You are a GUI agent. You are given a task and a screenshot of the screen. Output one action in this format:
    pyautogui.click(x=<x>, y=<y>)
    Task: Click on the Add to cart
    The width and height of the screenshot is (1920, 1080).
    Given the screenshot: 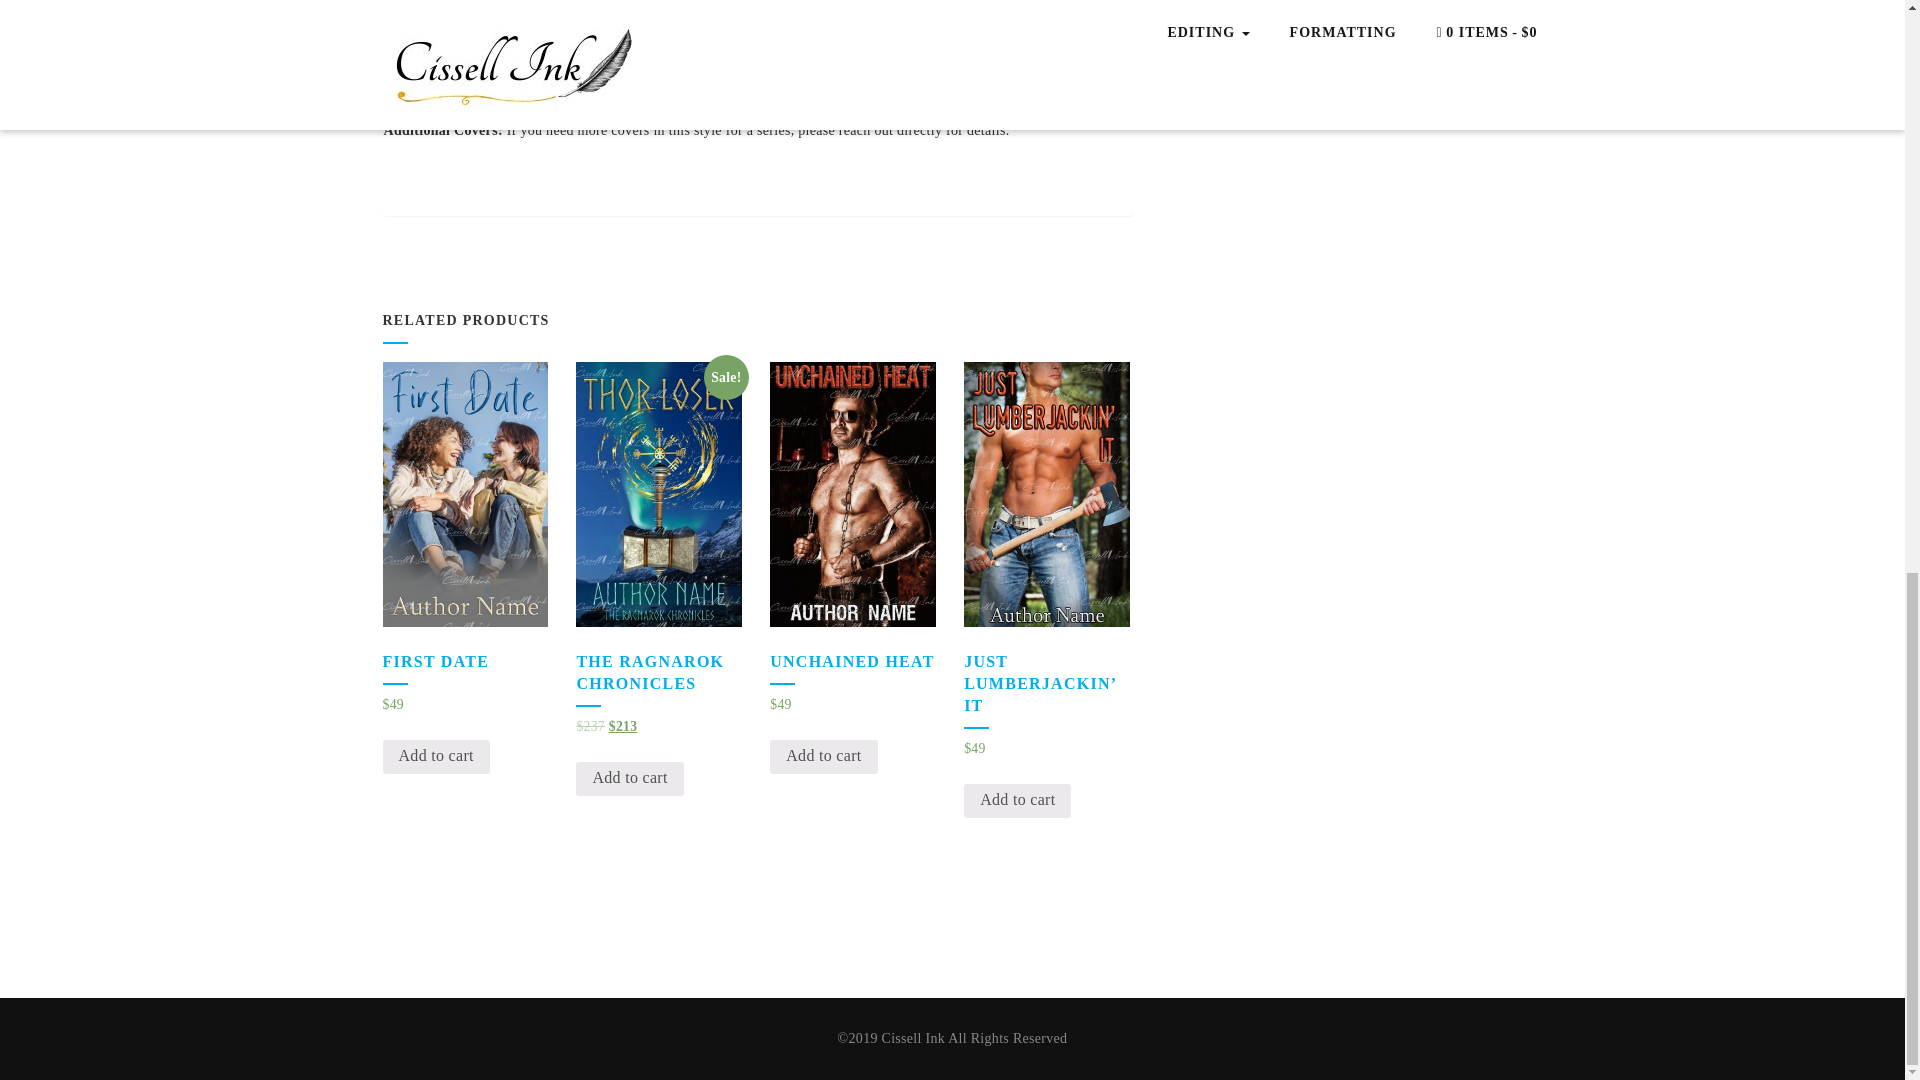 What is the action you would take?
    pyautogui.click(x=823, y=756)
    